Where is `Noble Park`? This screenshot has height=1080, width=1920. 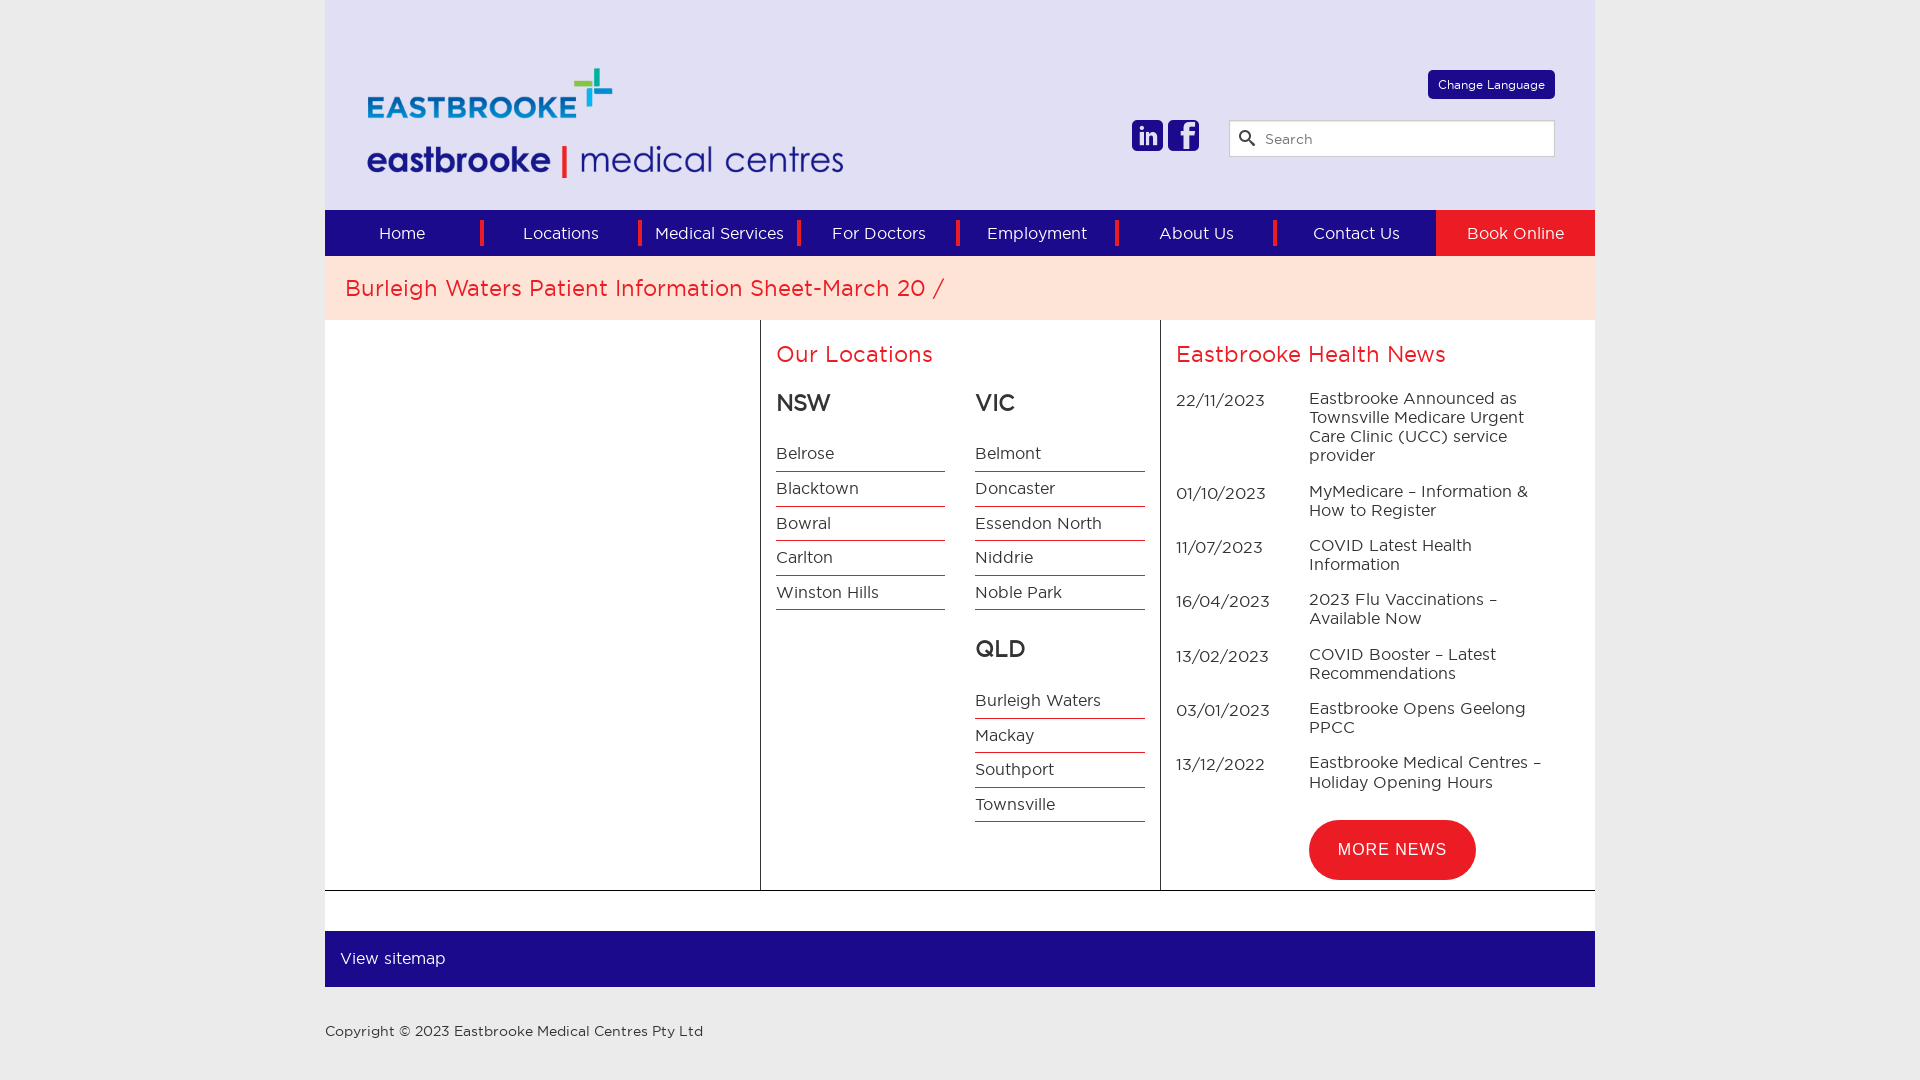
Noble Park is located at coordinates (1060, 594).